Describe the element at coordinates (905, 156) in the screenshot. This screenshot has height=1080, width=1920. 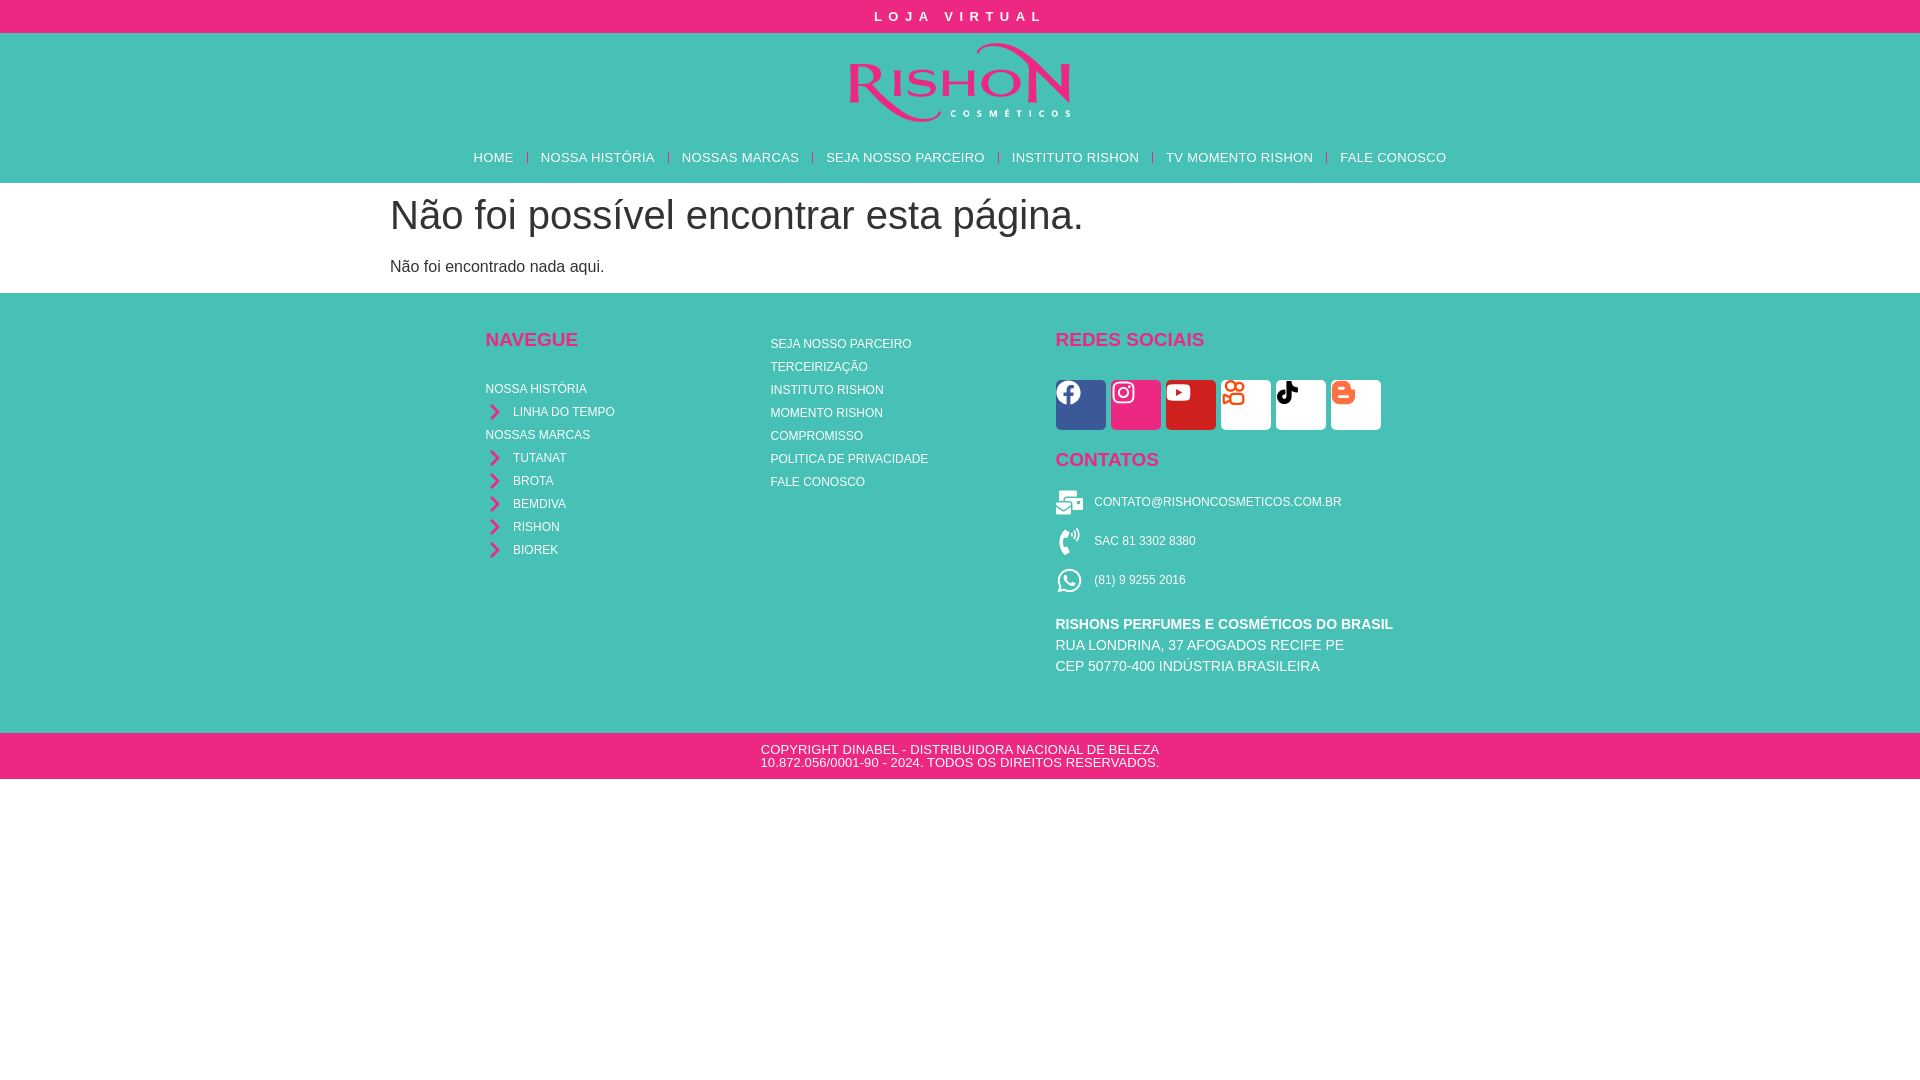
I see `SEJA NOSSO PARCEIRO` at that location.